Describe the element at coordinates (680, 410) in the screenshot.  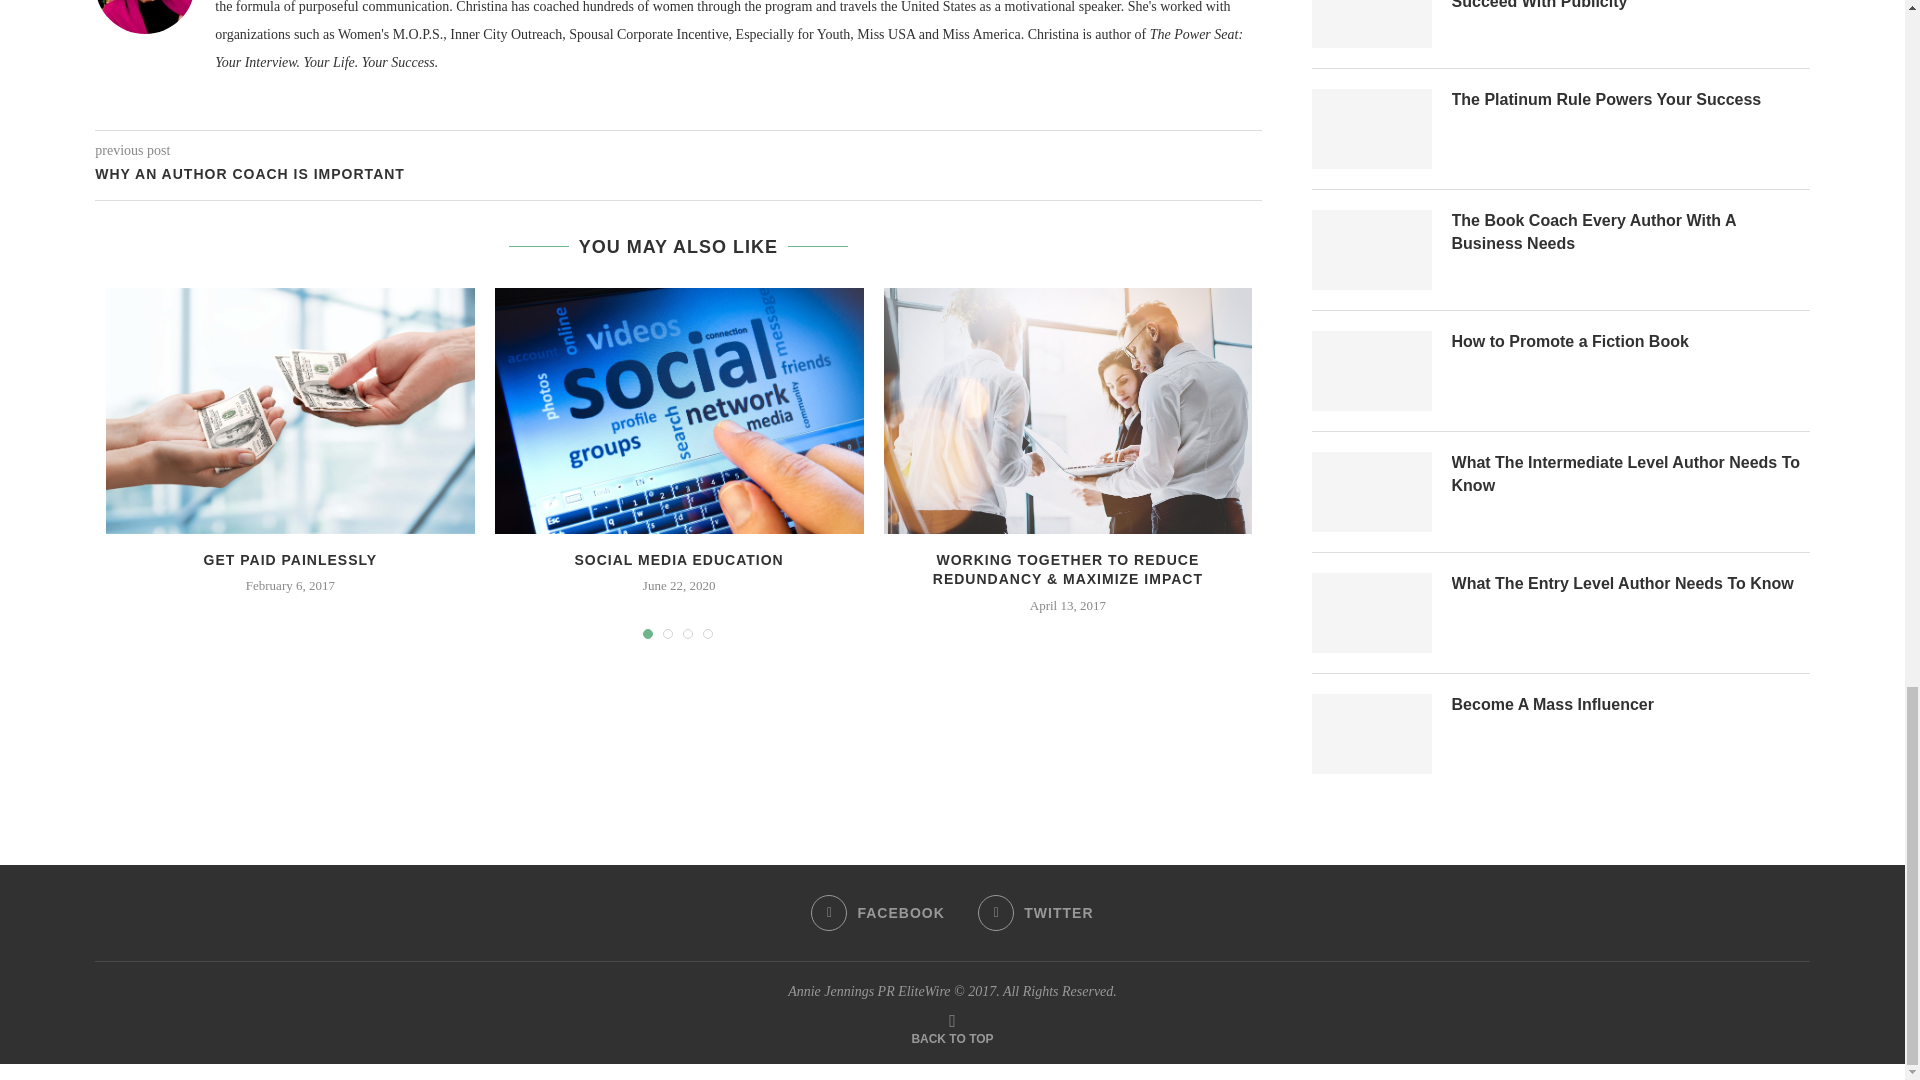
I see `Social Media Education` at that location.